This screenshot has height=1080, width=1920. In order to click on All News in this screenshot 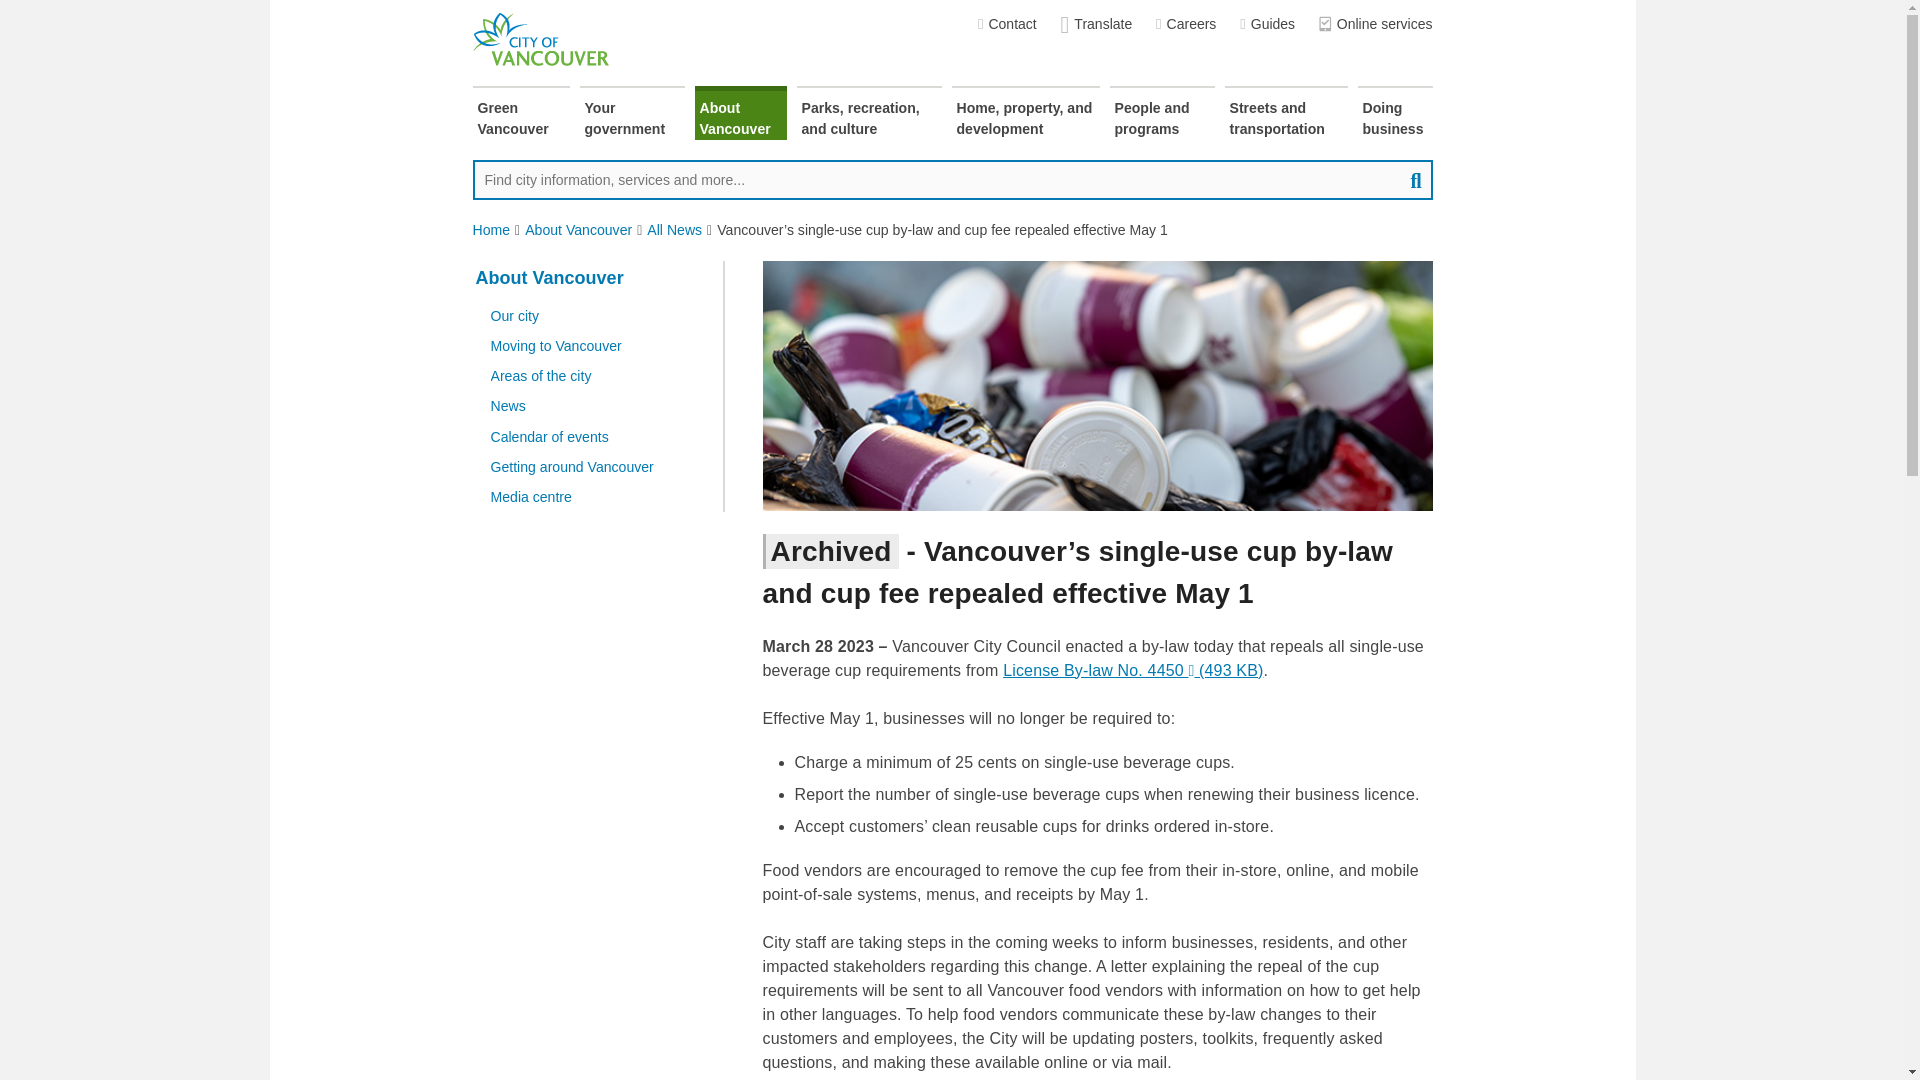, I will do `click(674, 230)`.